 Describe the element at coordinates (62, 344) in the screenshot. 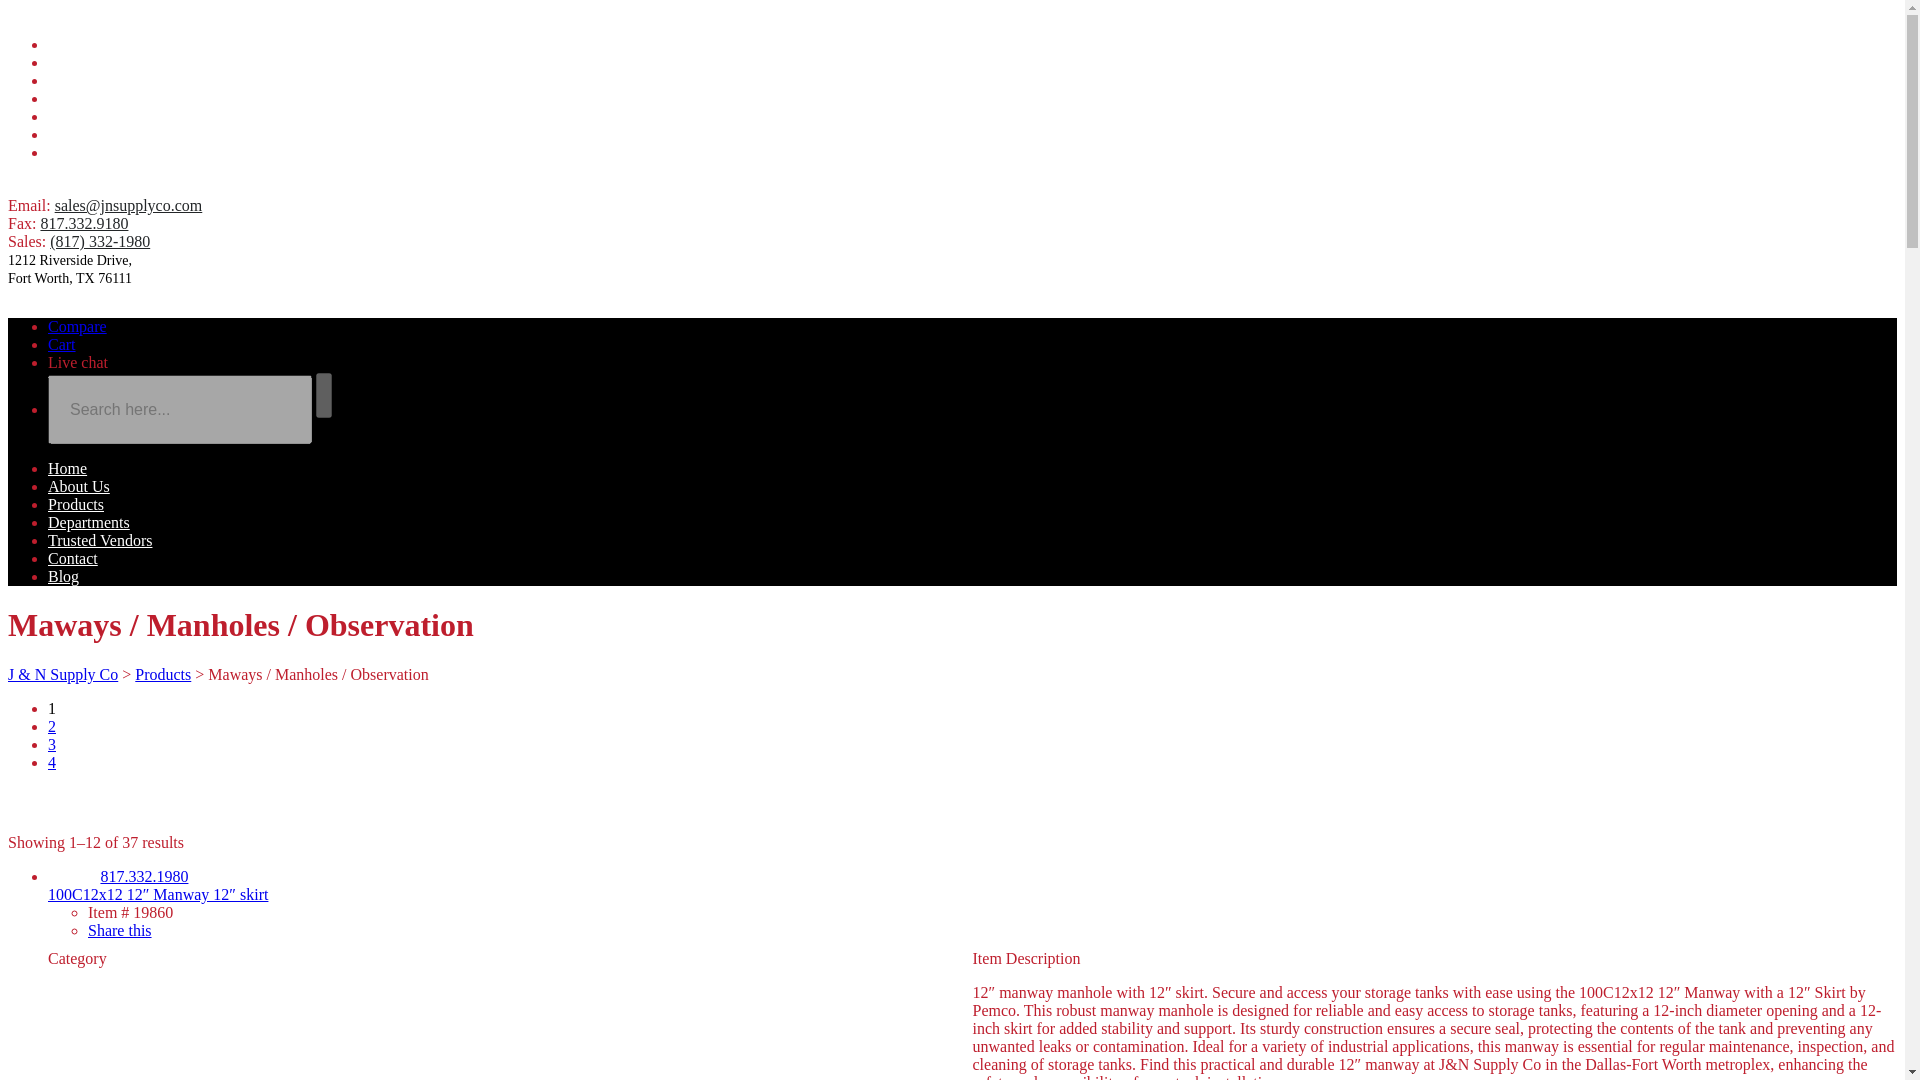

I see `Cart` at that location.